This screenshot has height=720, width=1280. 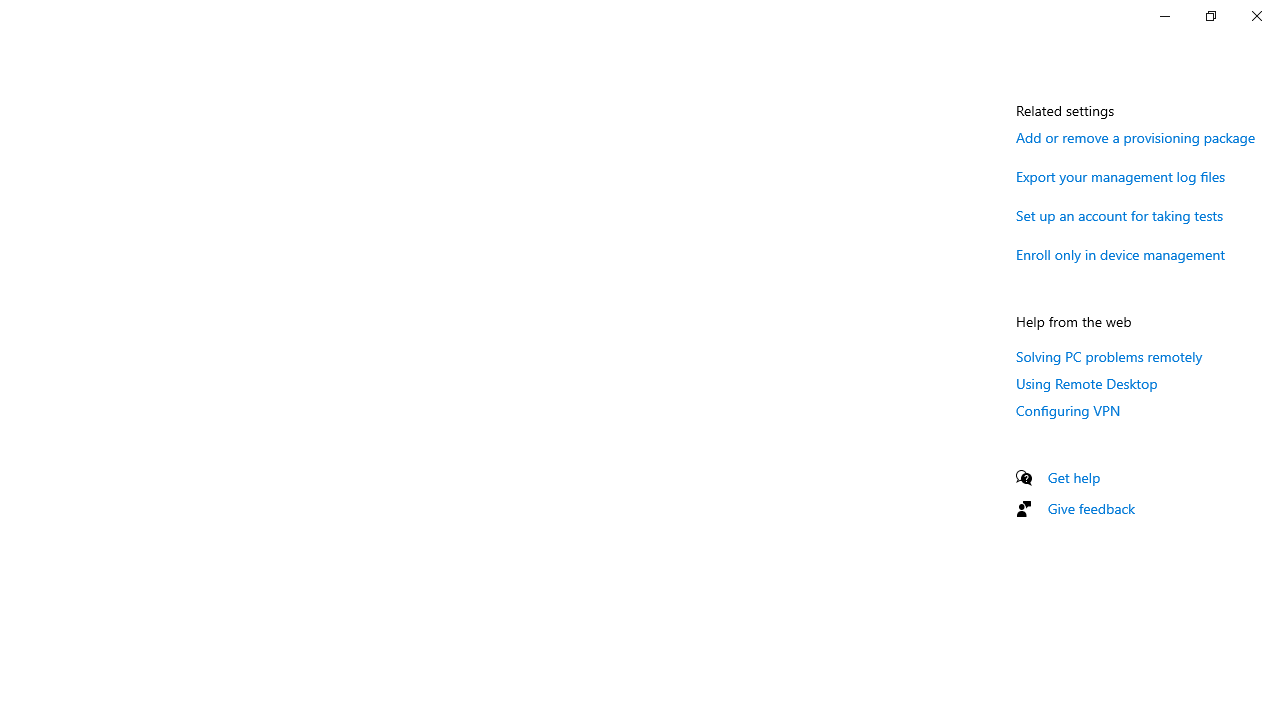 I want to click on Configuring VPN, so click(x=1068, y=410).